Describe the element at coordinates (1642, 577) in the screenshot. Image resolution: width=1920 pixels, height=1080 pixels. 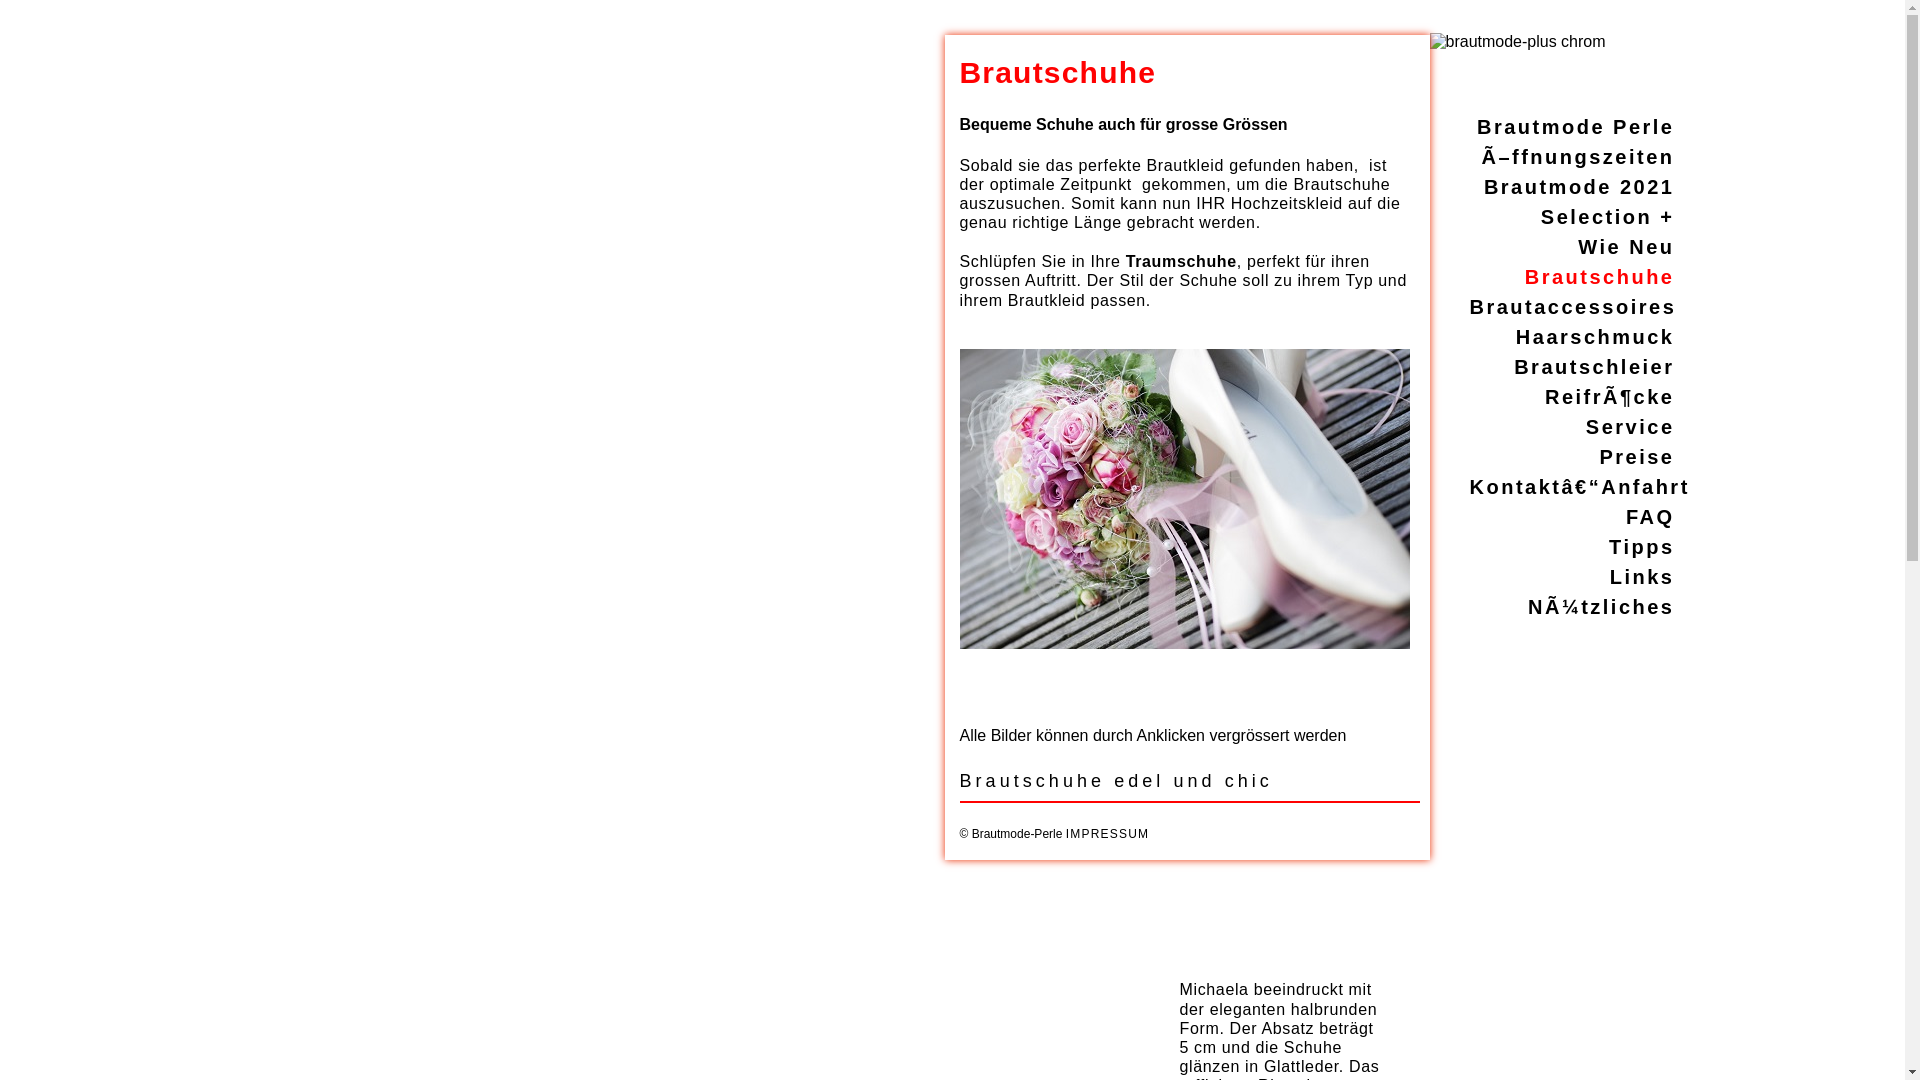
I see `Links` at that location.